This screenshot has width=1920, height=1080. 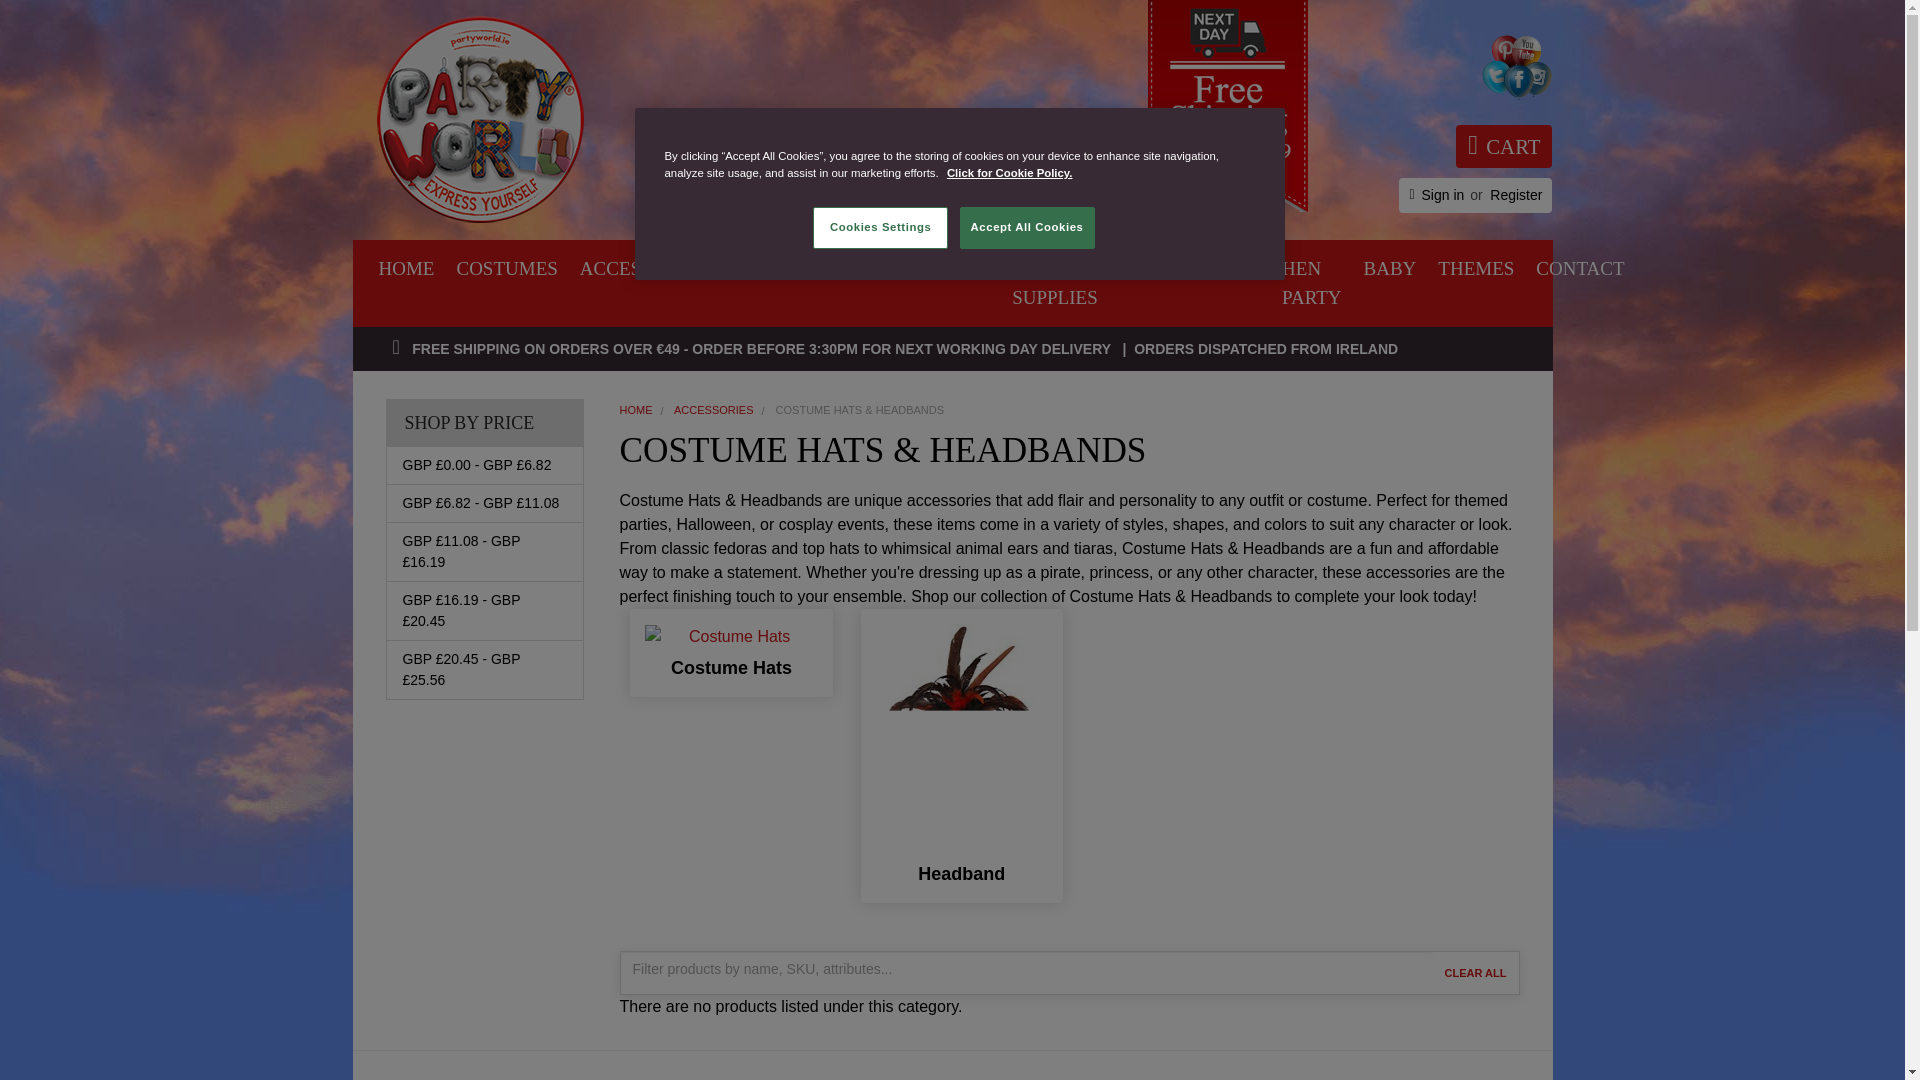 I want to click on HOME, so click(x=731, y=637).